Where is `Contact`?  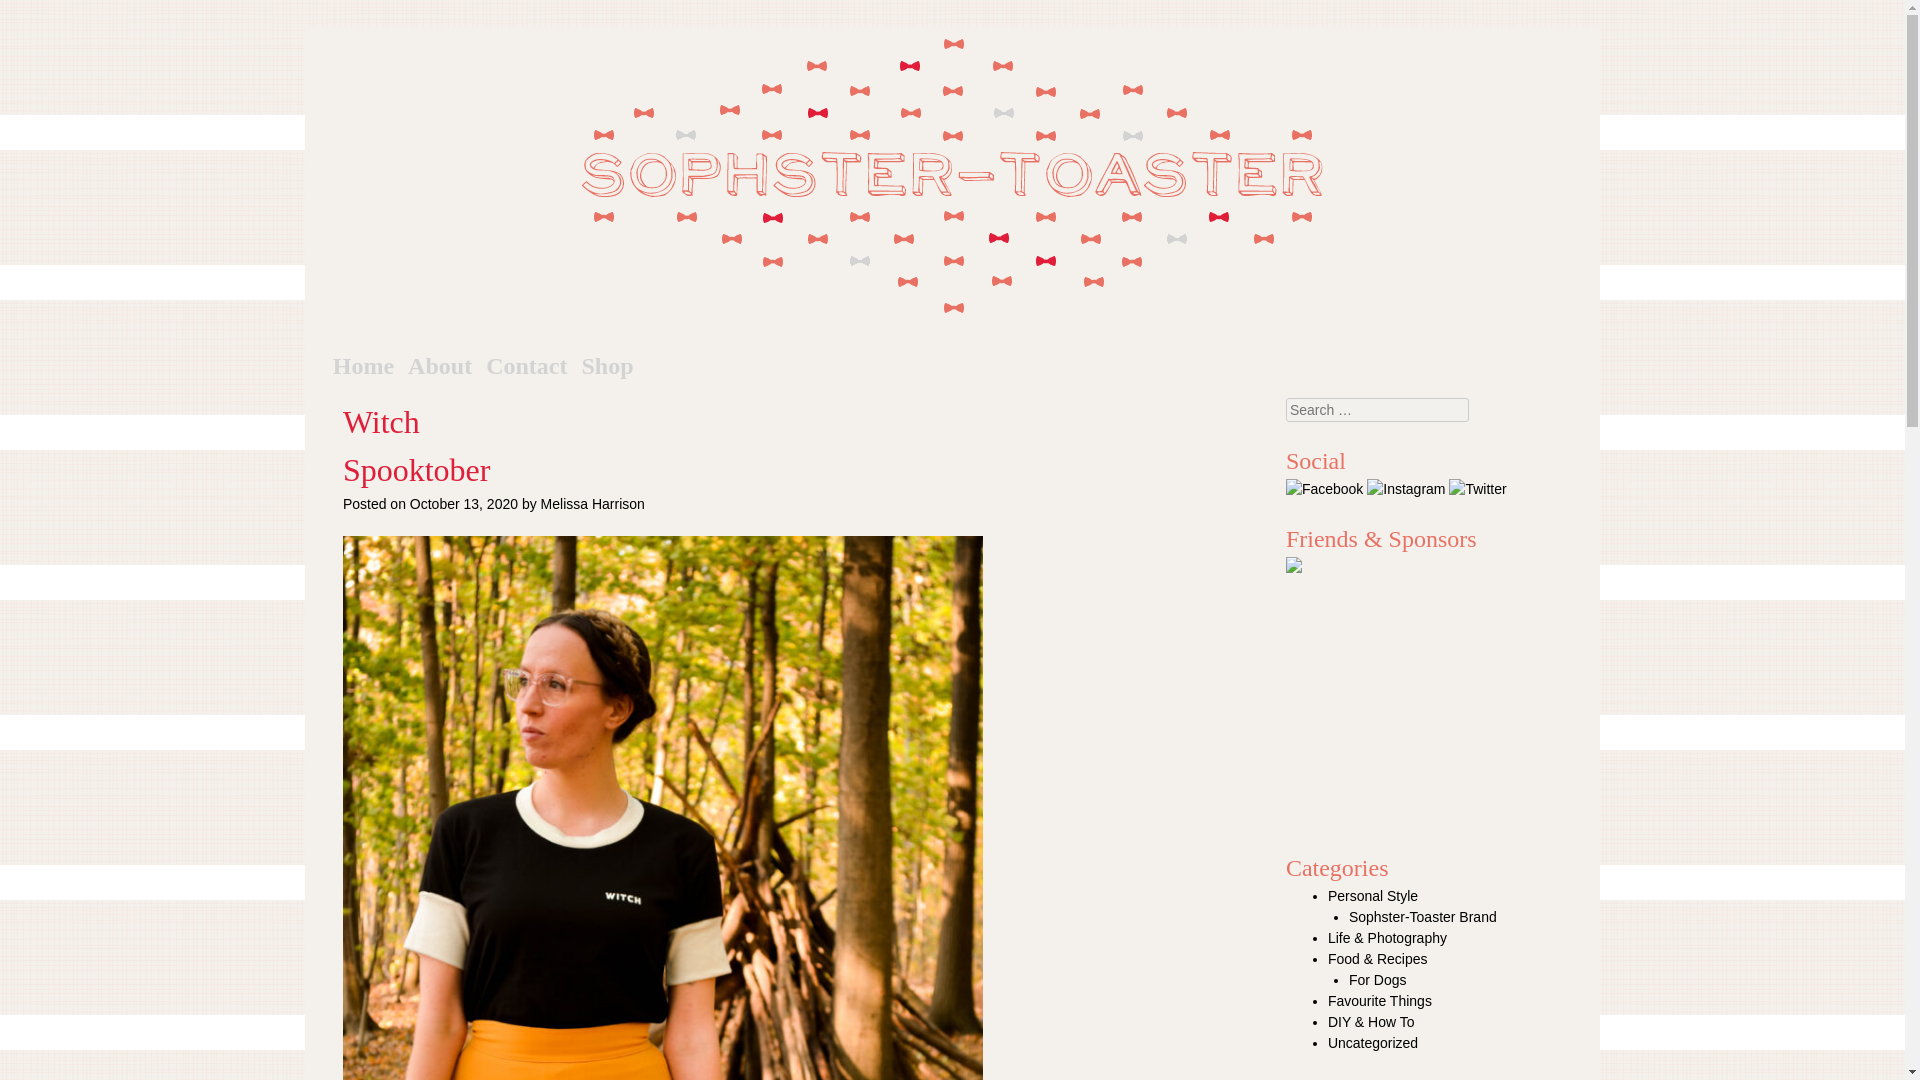 Contact is located at coordinates (526, 366).